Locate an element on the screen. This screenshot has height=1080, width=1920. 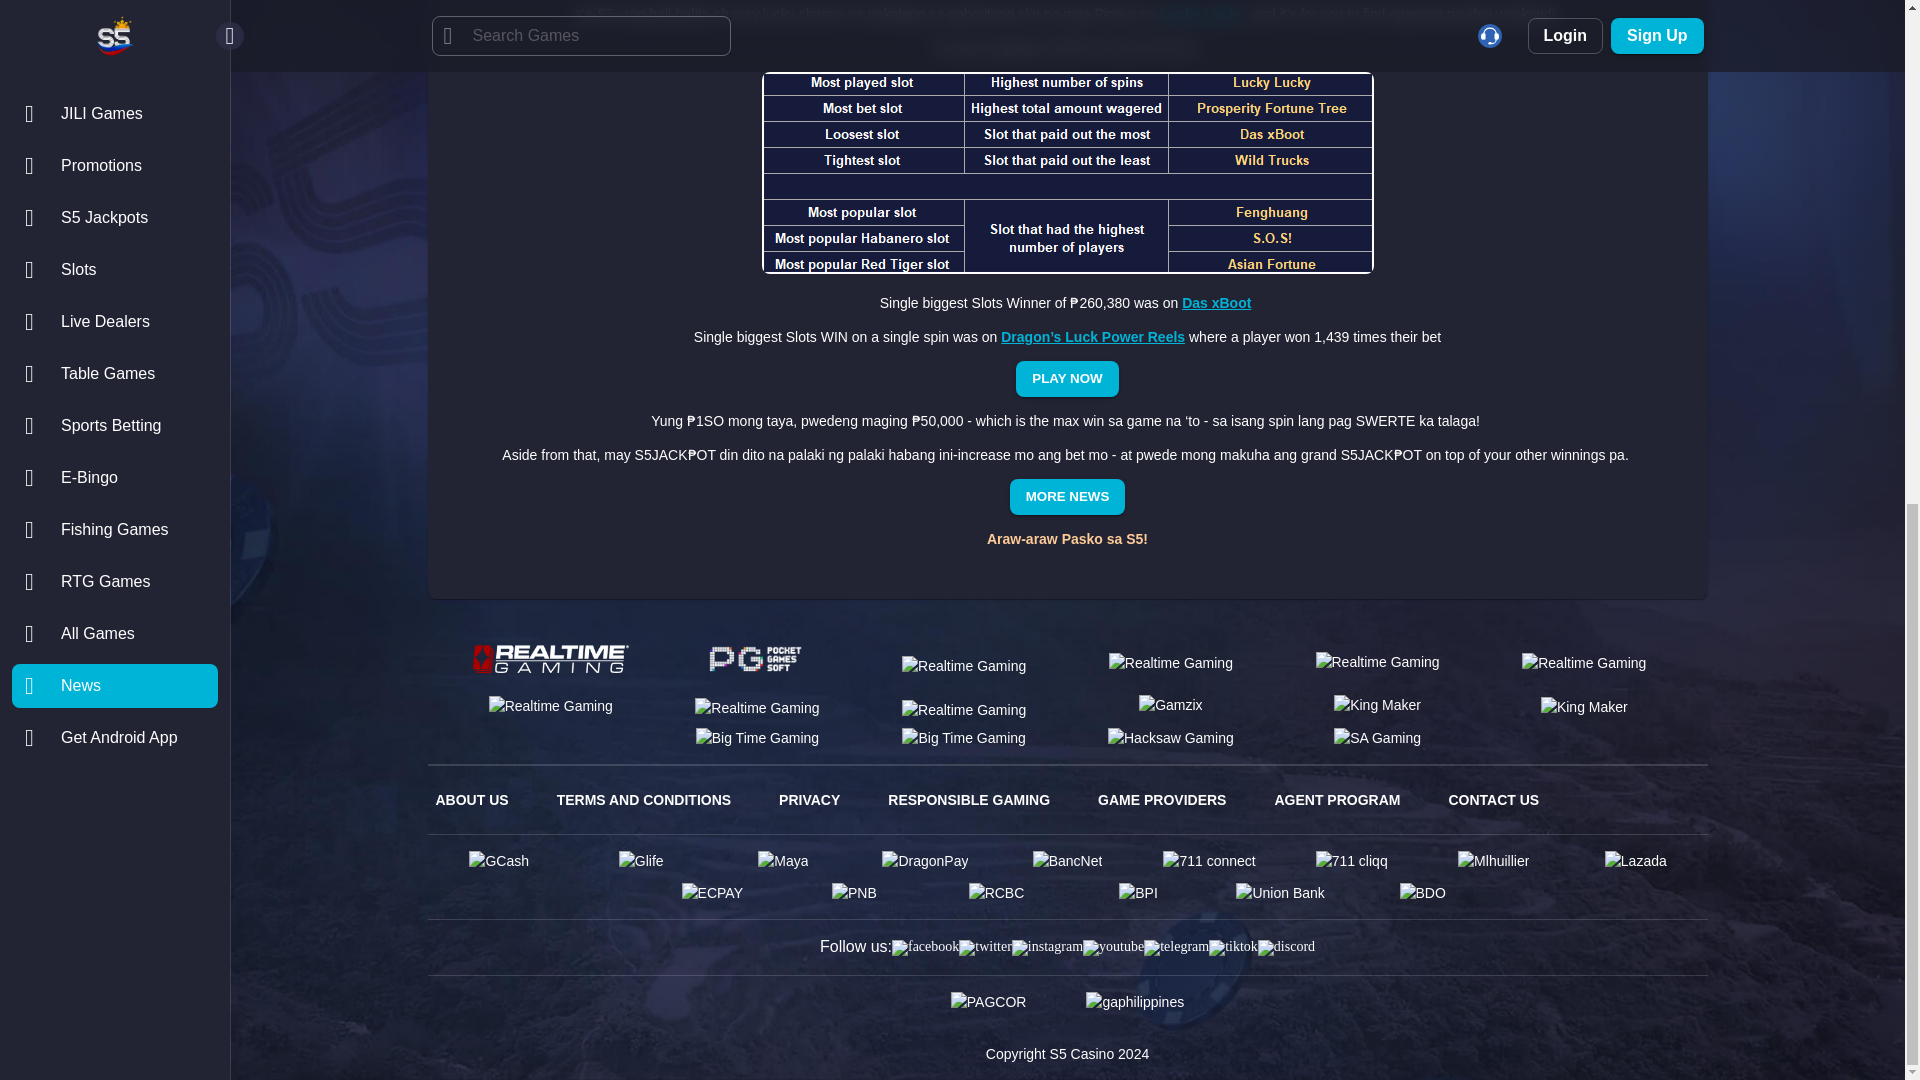
PG Soft is located at coordinates (757, 661).